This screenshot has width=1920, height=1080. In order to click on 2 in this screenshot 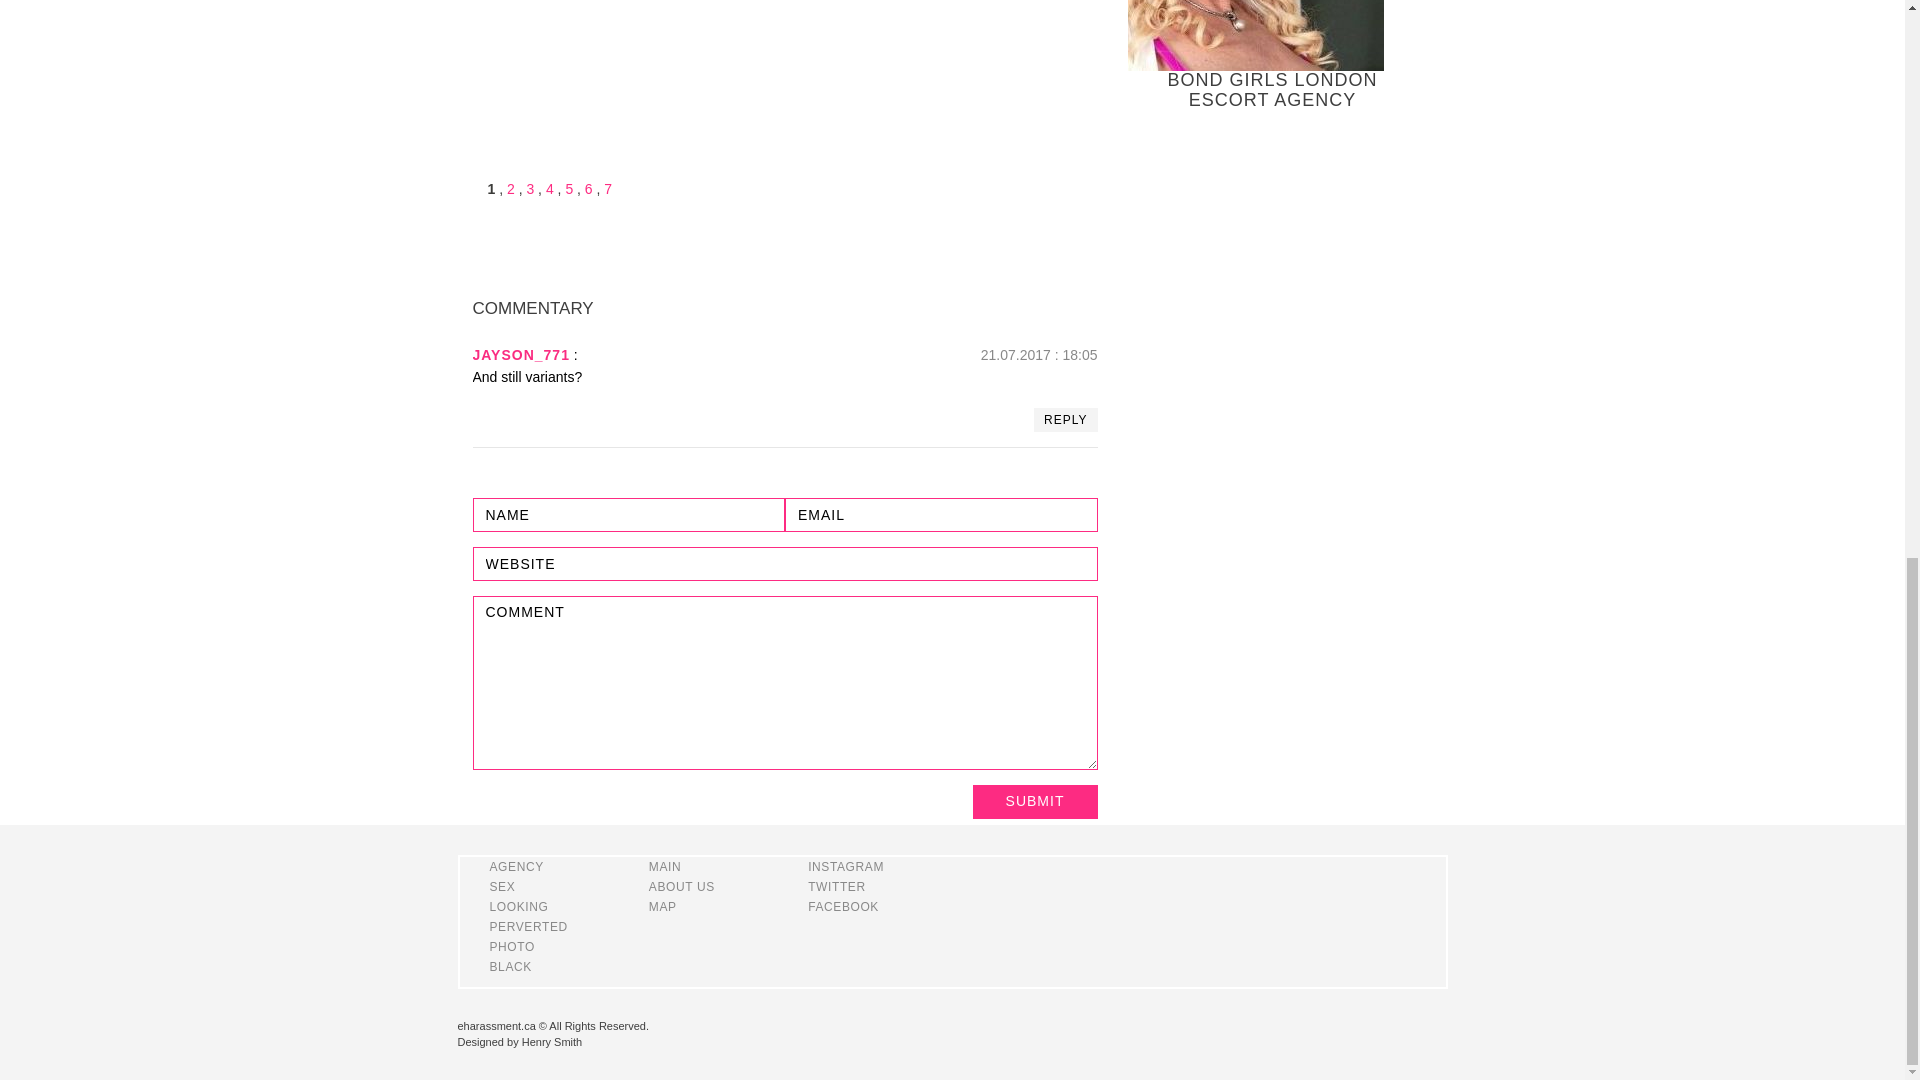, I will do `click(510, 188)`.